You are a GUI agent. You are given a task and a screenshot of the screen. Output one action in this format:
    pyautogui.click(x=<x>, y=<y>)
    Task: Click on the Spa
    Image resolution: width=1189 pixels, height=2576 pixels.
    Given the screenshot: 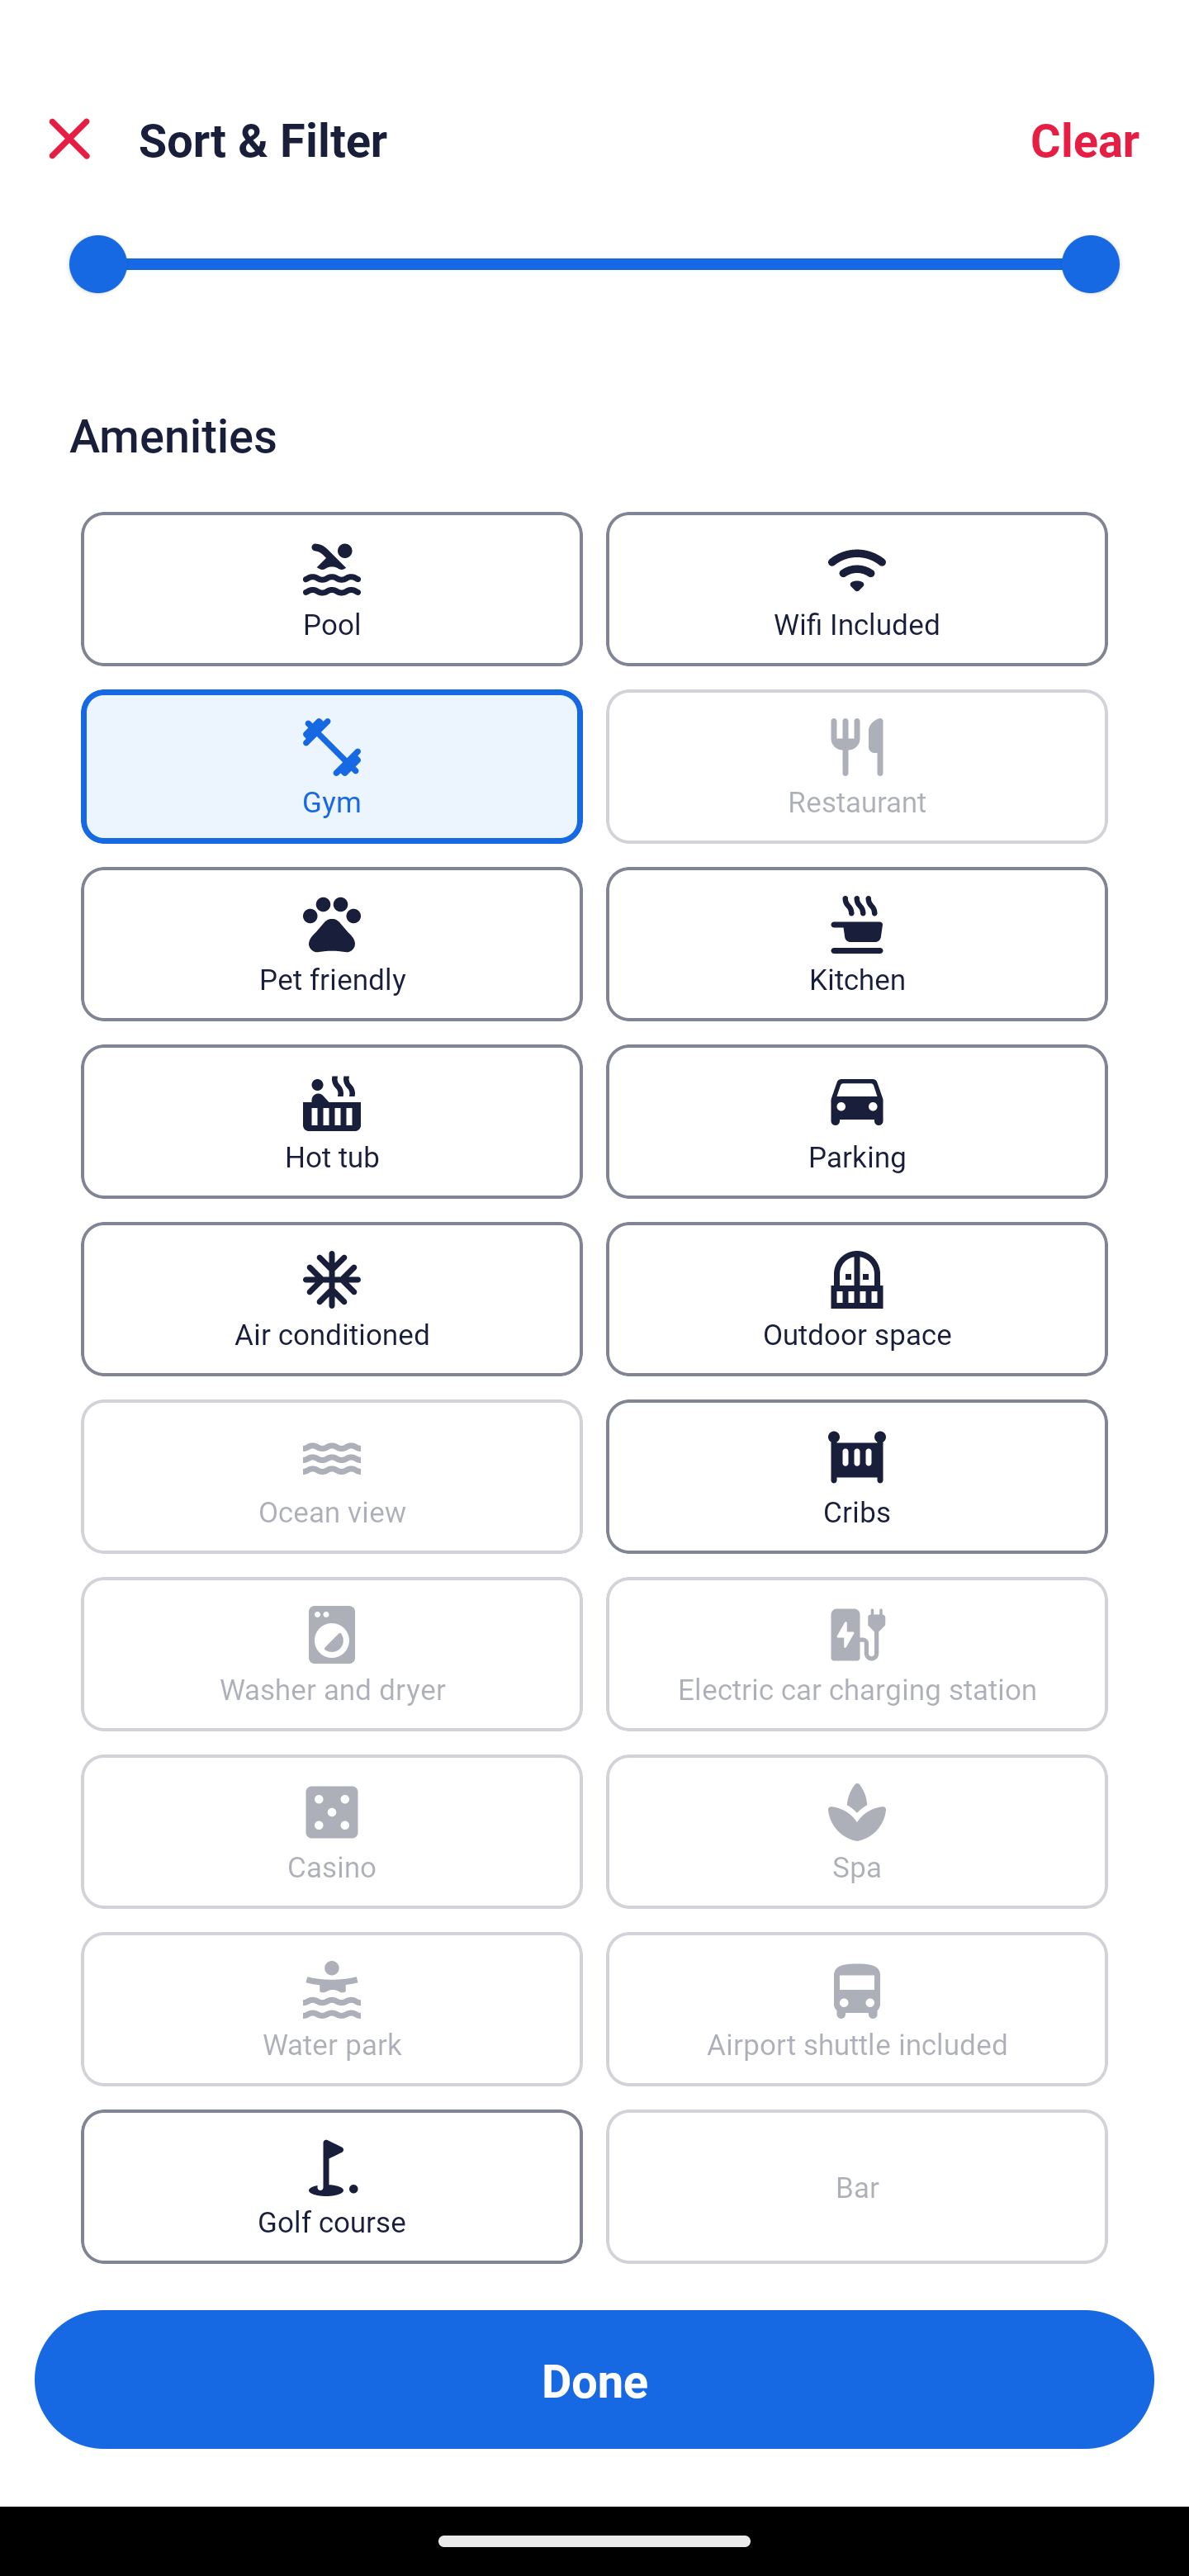 What is the action you would take?
    pyautogui.click(x=857, y=1831)
    